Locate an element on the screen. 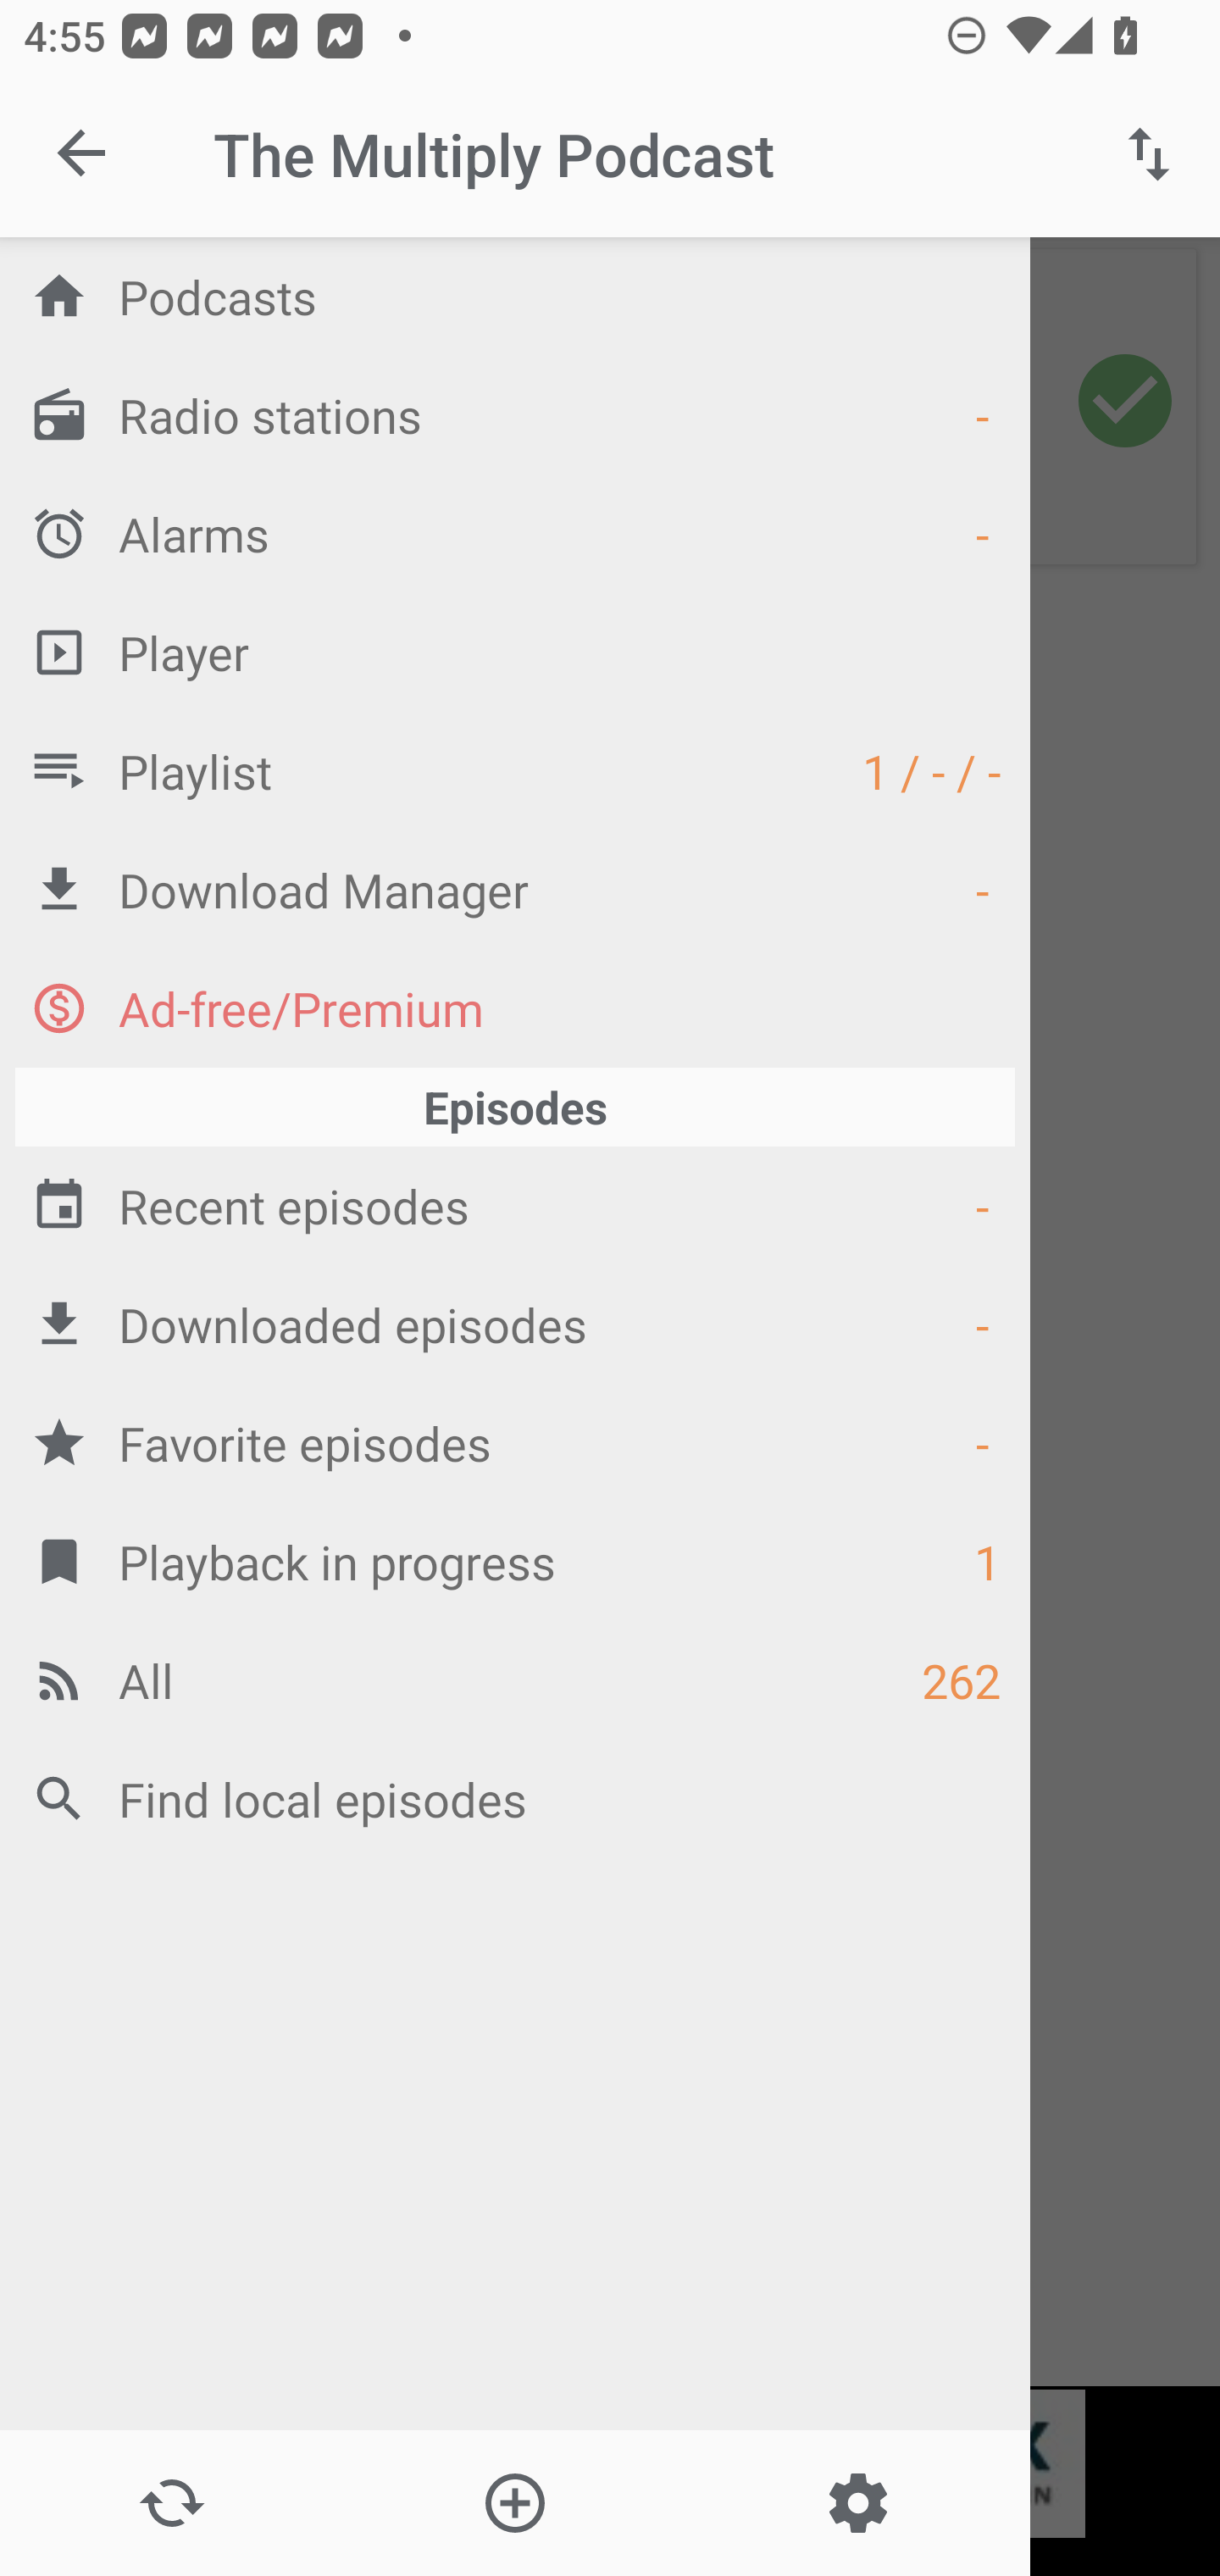  All 262 is located at coordinates (515, 1679).